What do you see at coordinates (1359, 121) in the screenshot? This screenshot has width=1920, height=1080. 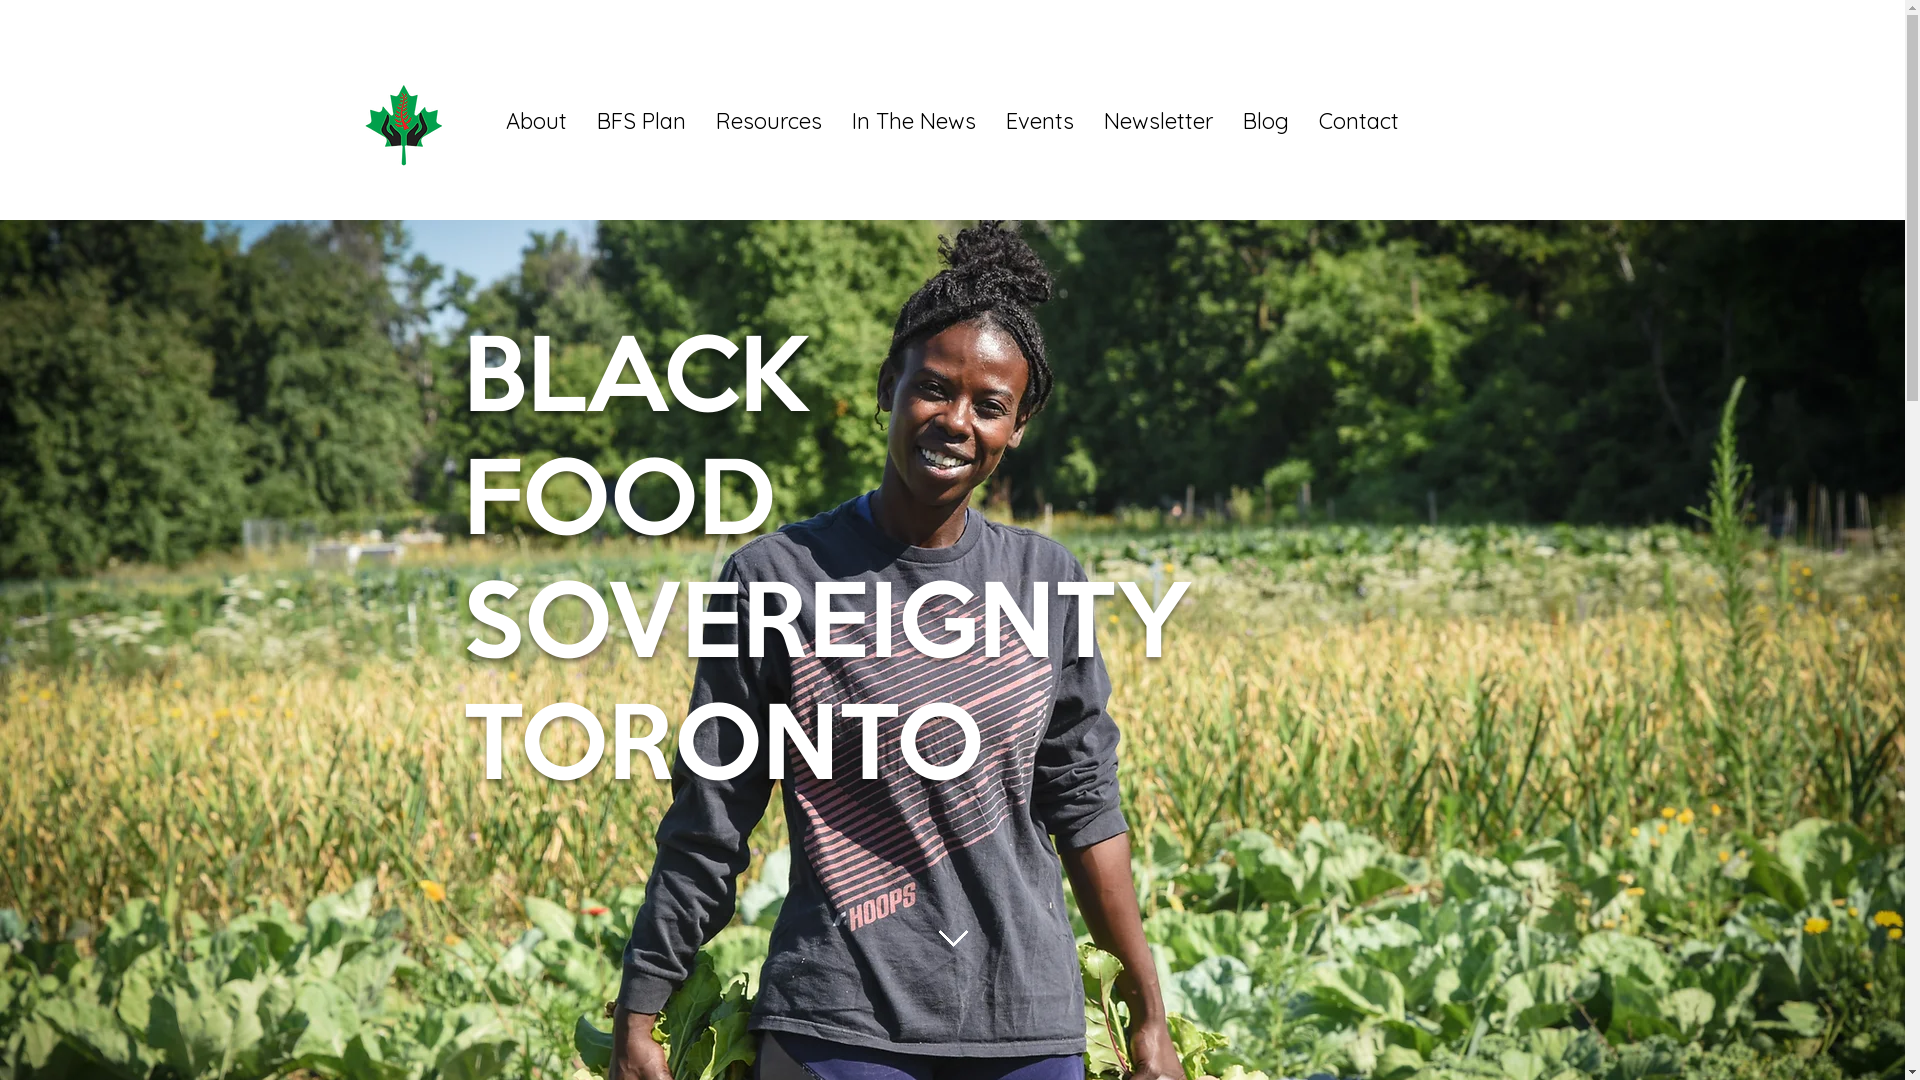 I see `Contact` at bounding box center [1359, 121].